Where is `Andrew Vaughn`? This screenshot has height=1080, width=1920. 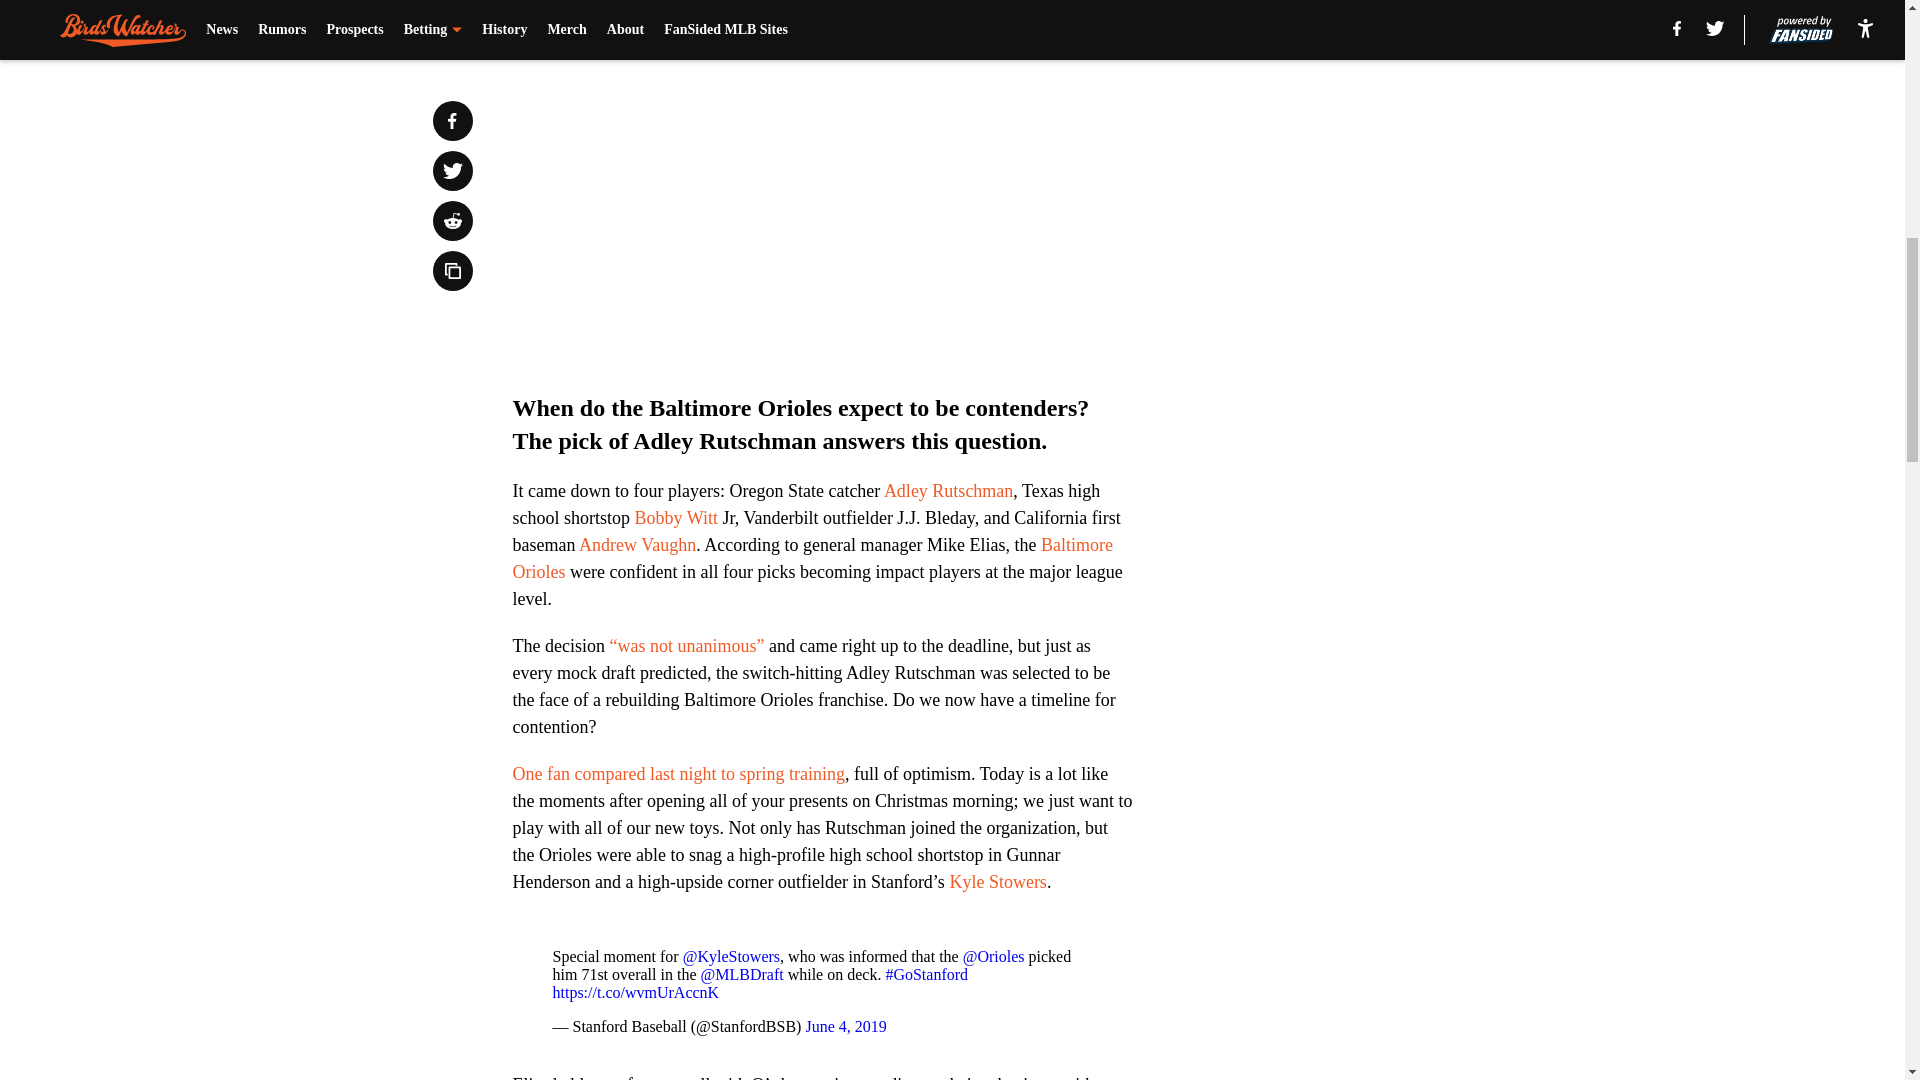
Andrew Vaughn is located at coordinates (637, 544).